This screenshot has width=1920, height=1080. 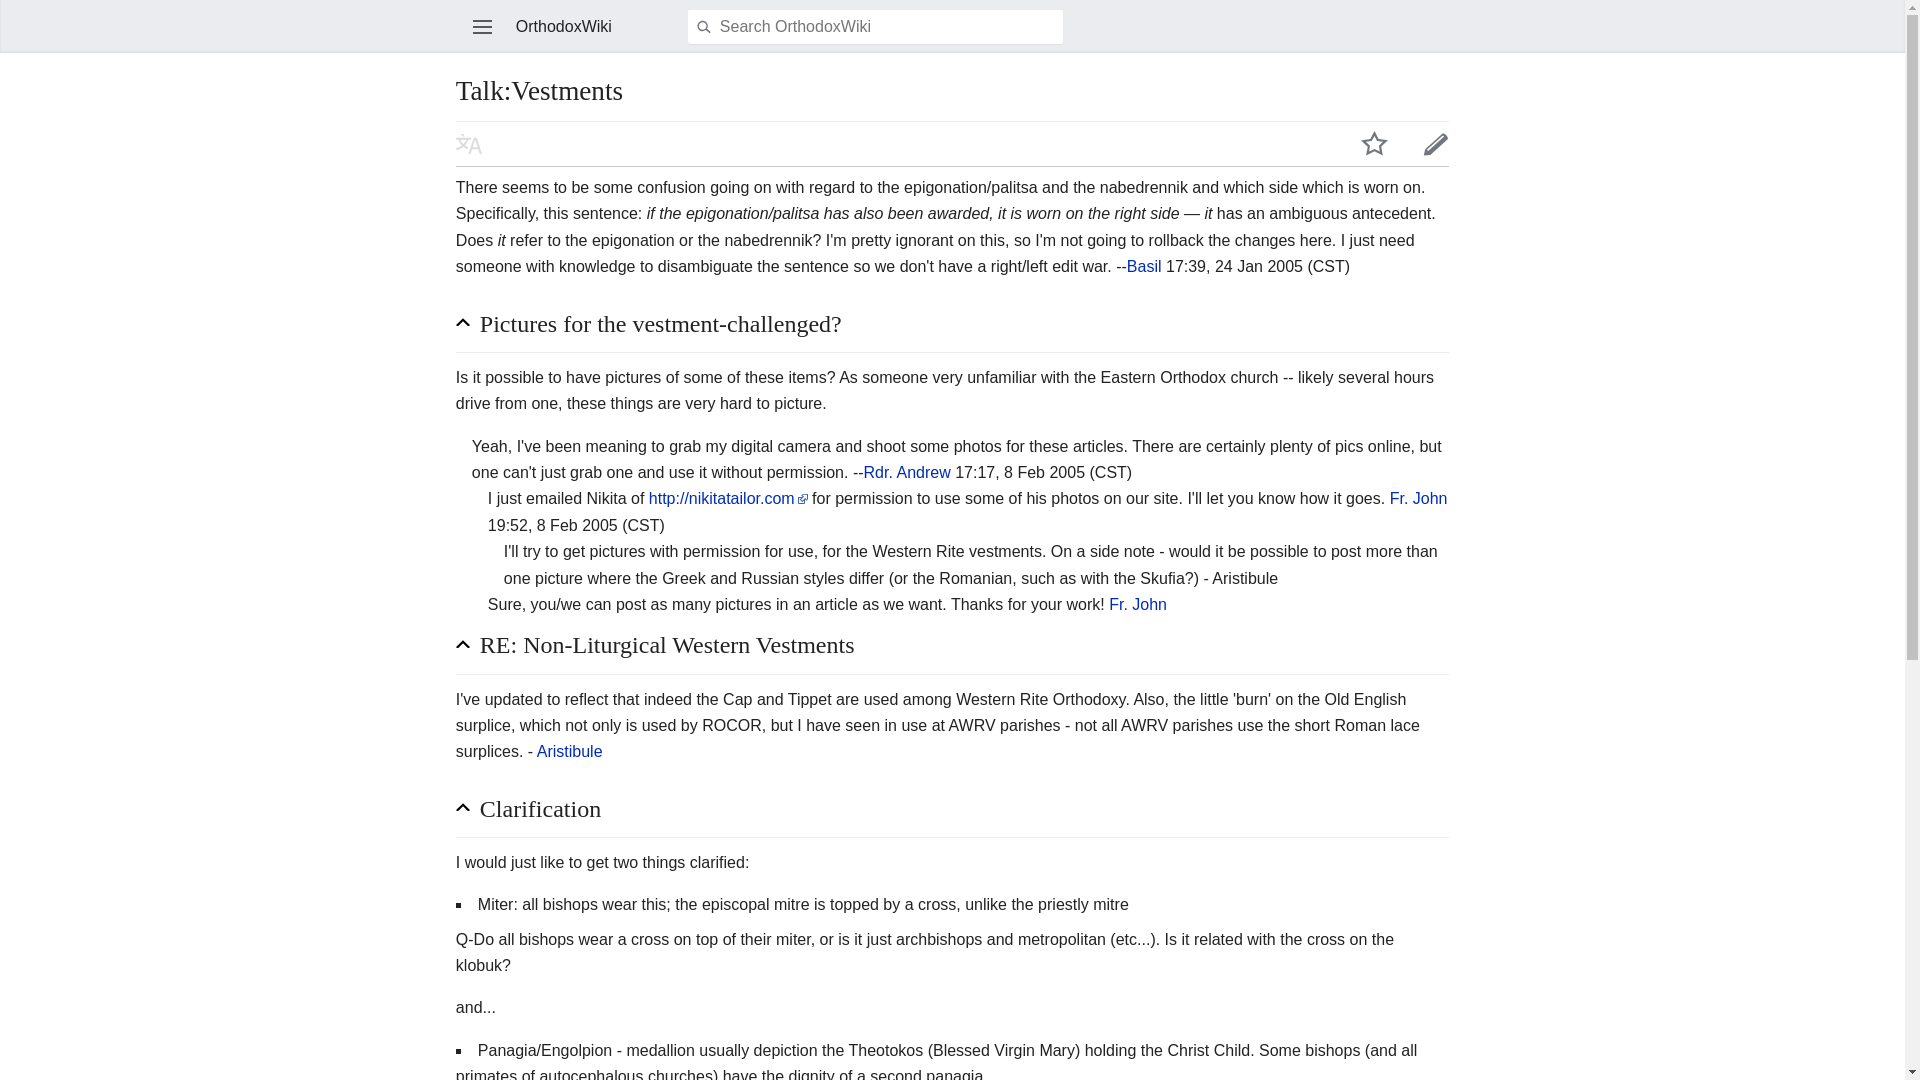 I want to click on Aristibule, so click(x=570, y=752).